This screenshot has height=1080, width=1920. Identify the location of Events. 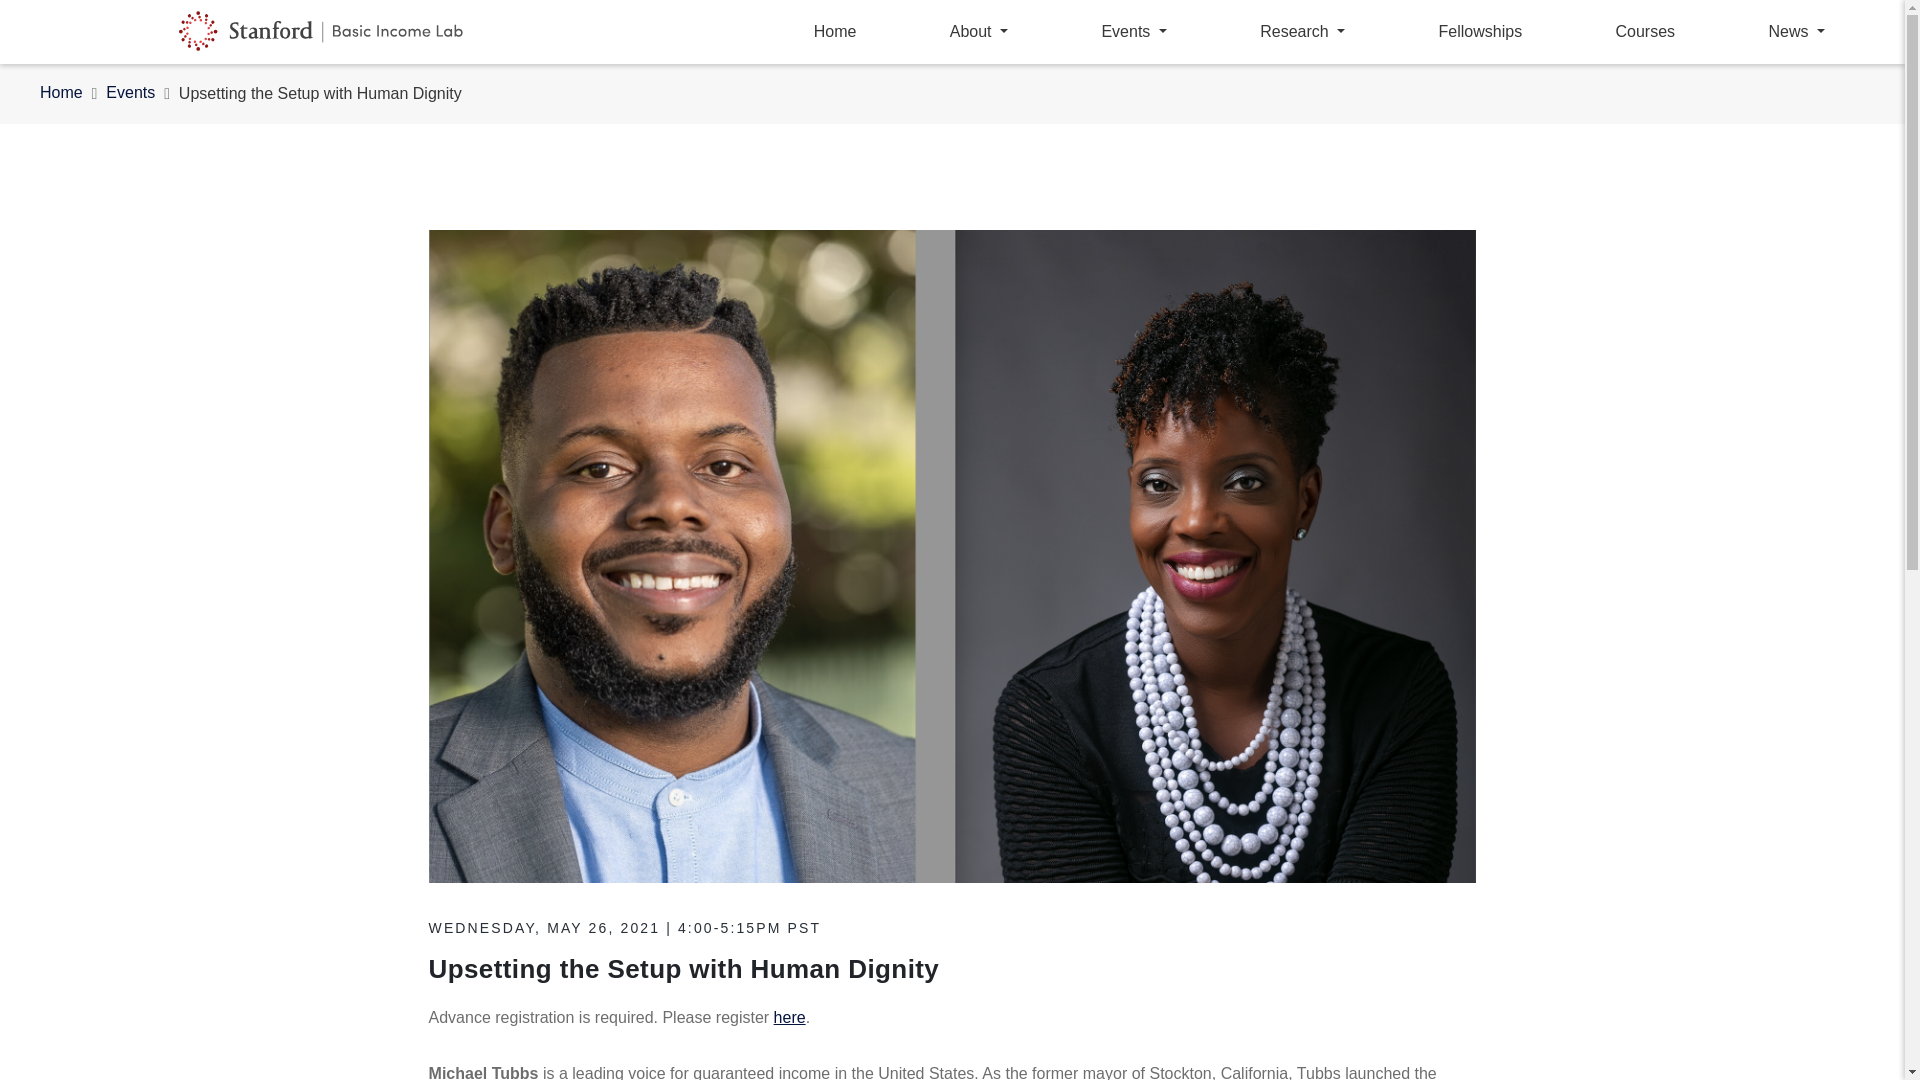
(130, 94).